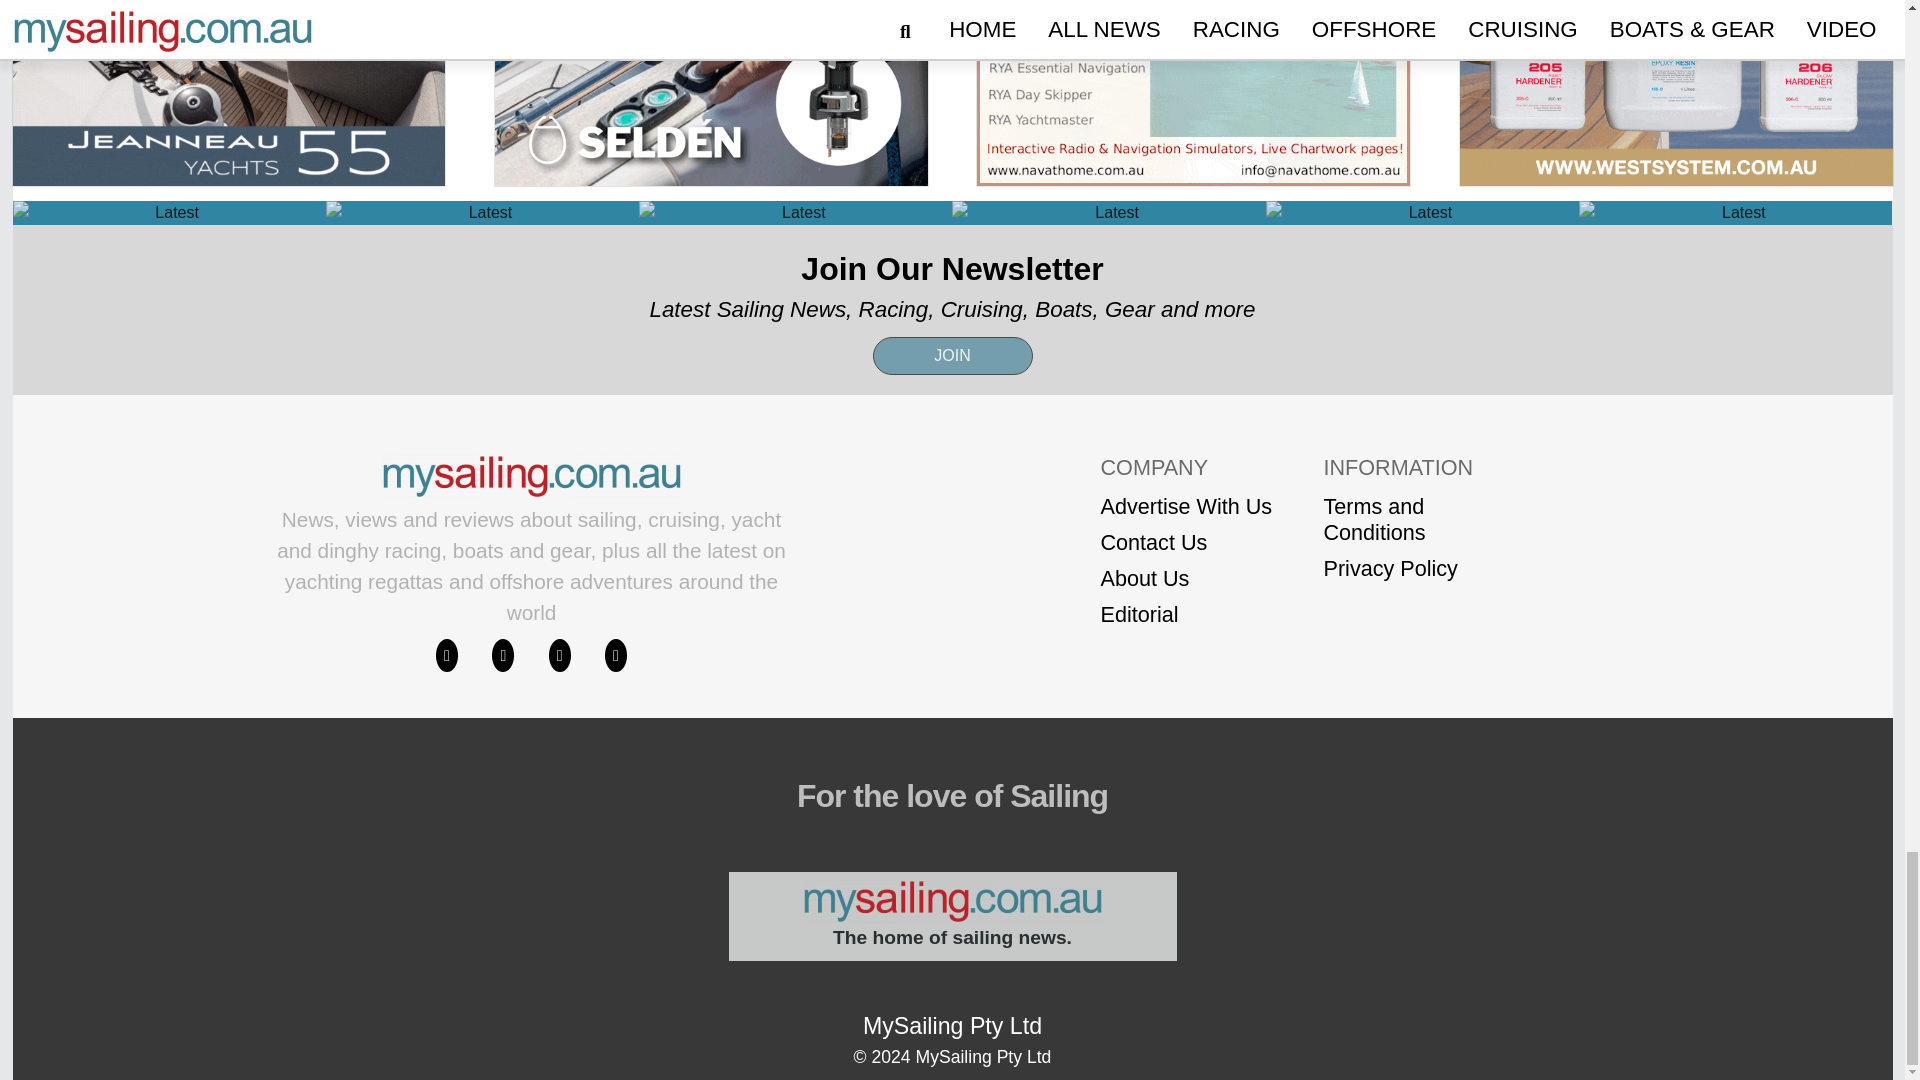  What do you see at coordinates (1186, 506) in the screenshot?
I see `Advertise With Us` at bounding box center [1186, 506].